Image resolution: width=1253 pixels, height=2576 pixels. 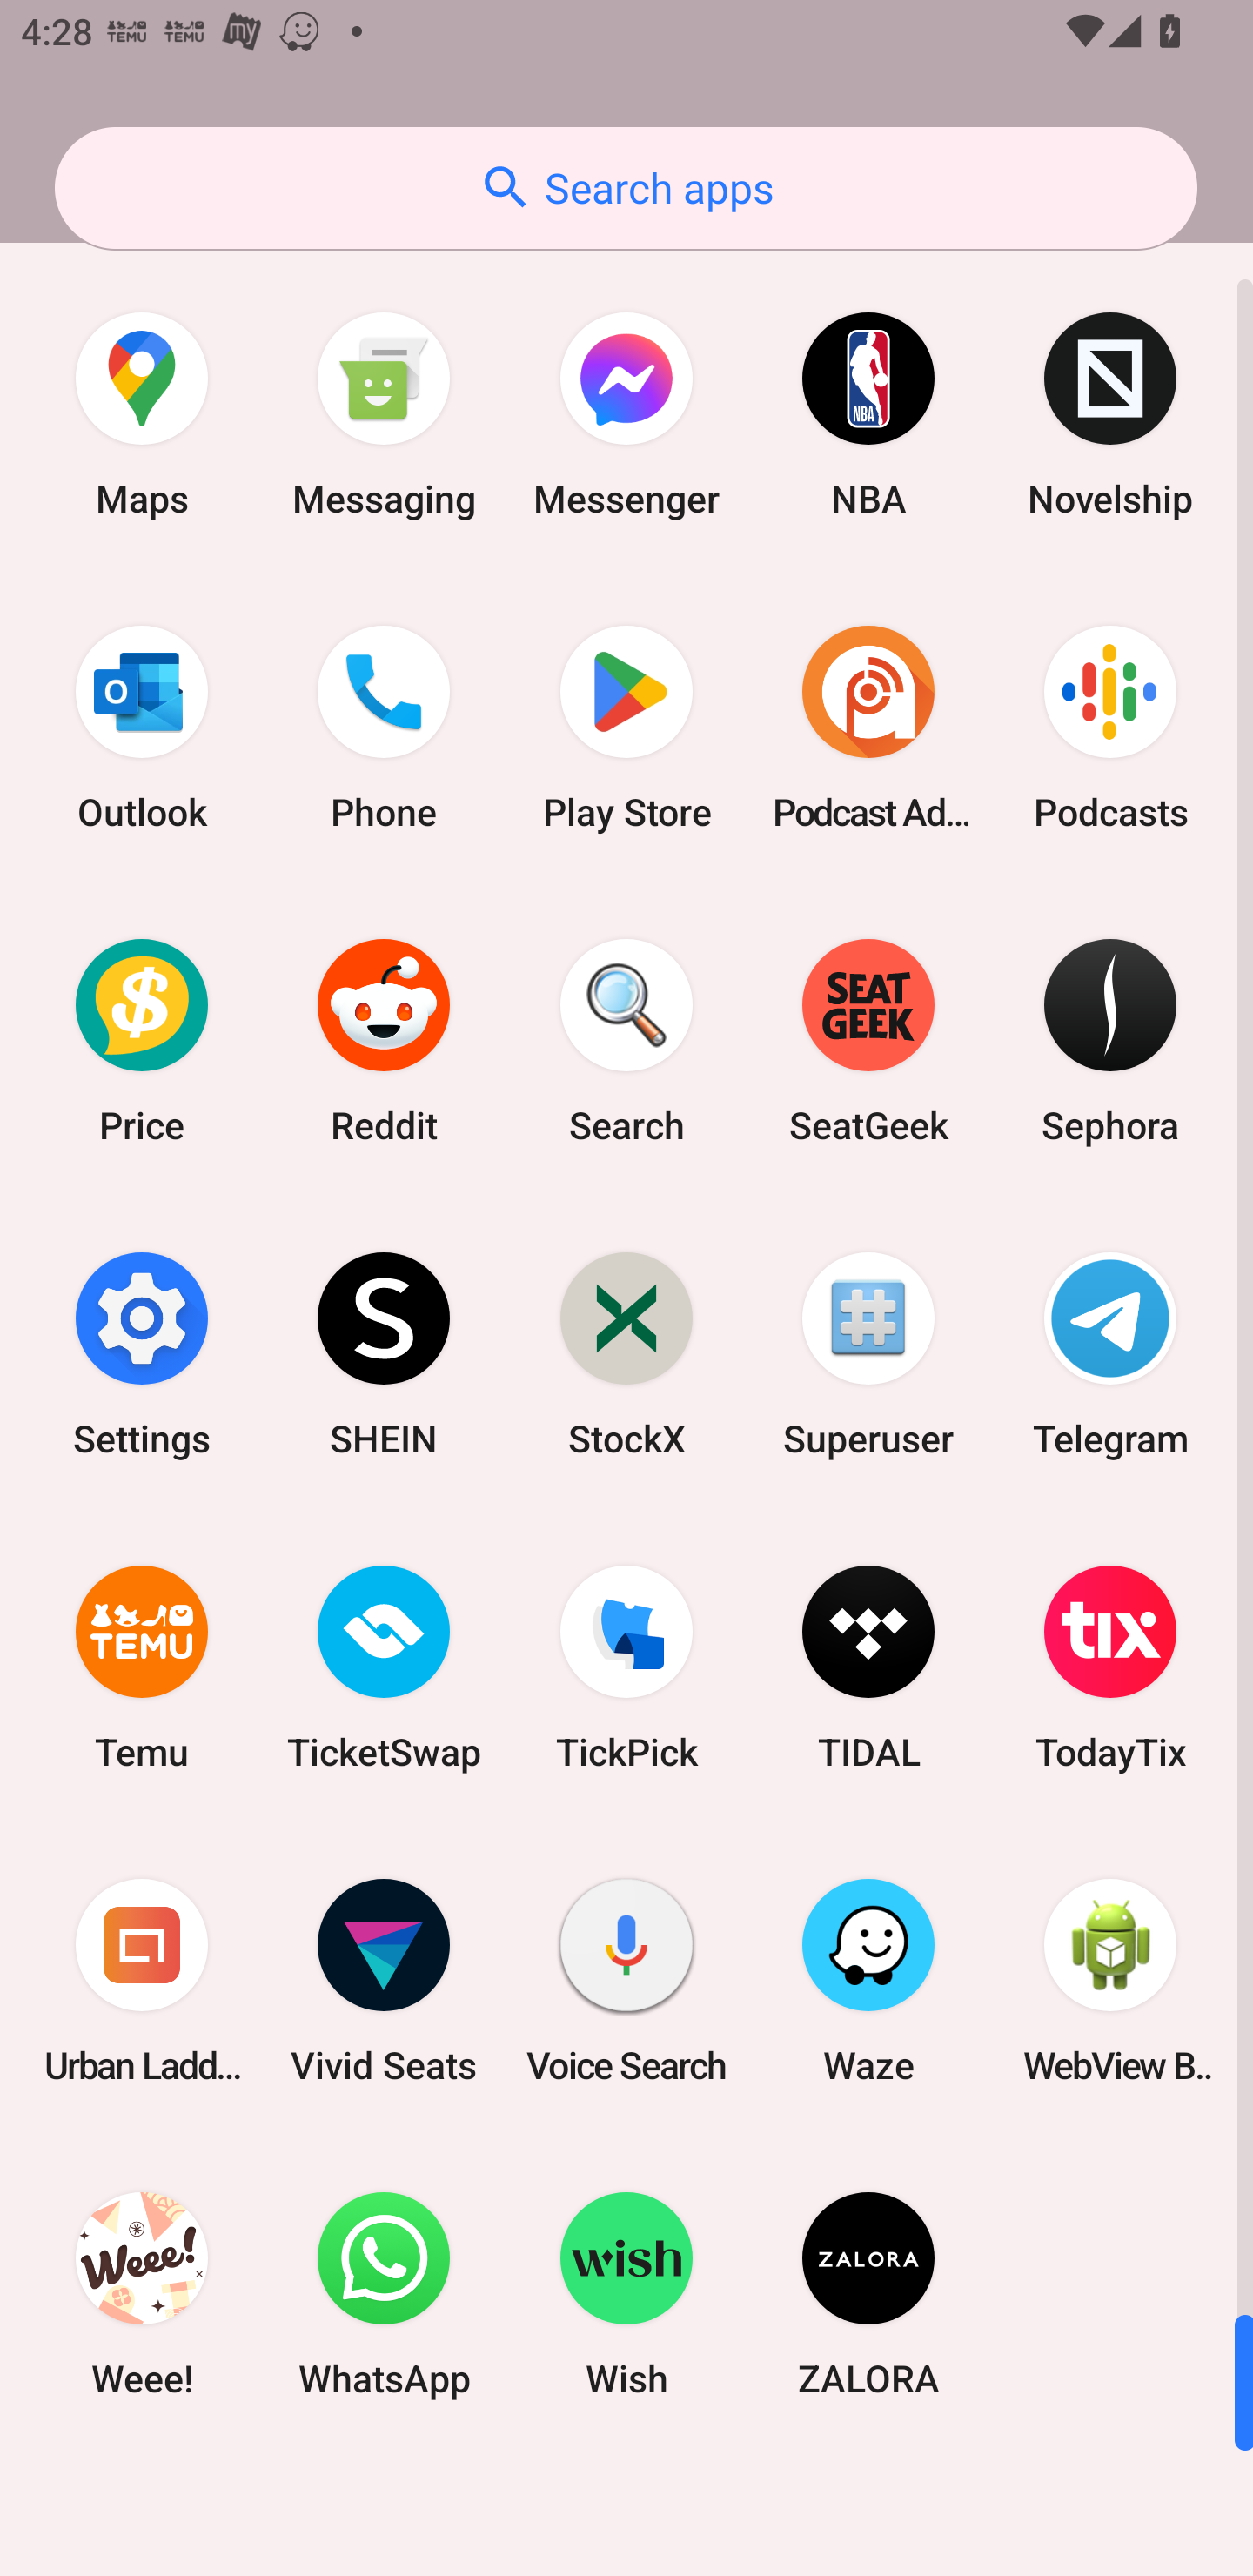 I want to click on Play Store, so click(x=626, y=728).